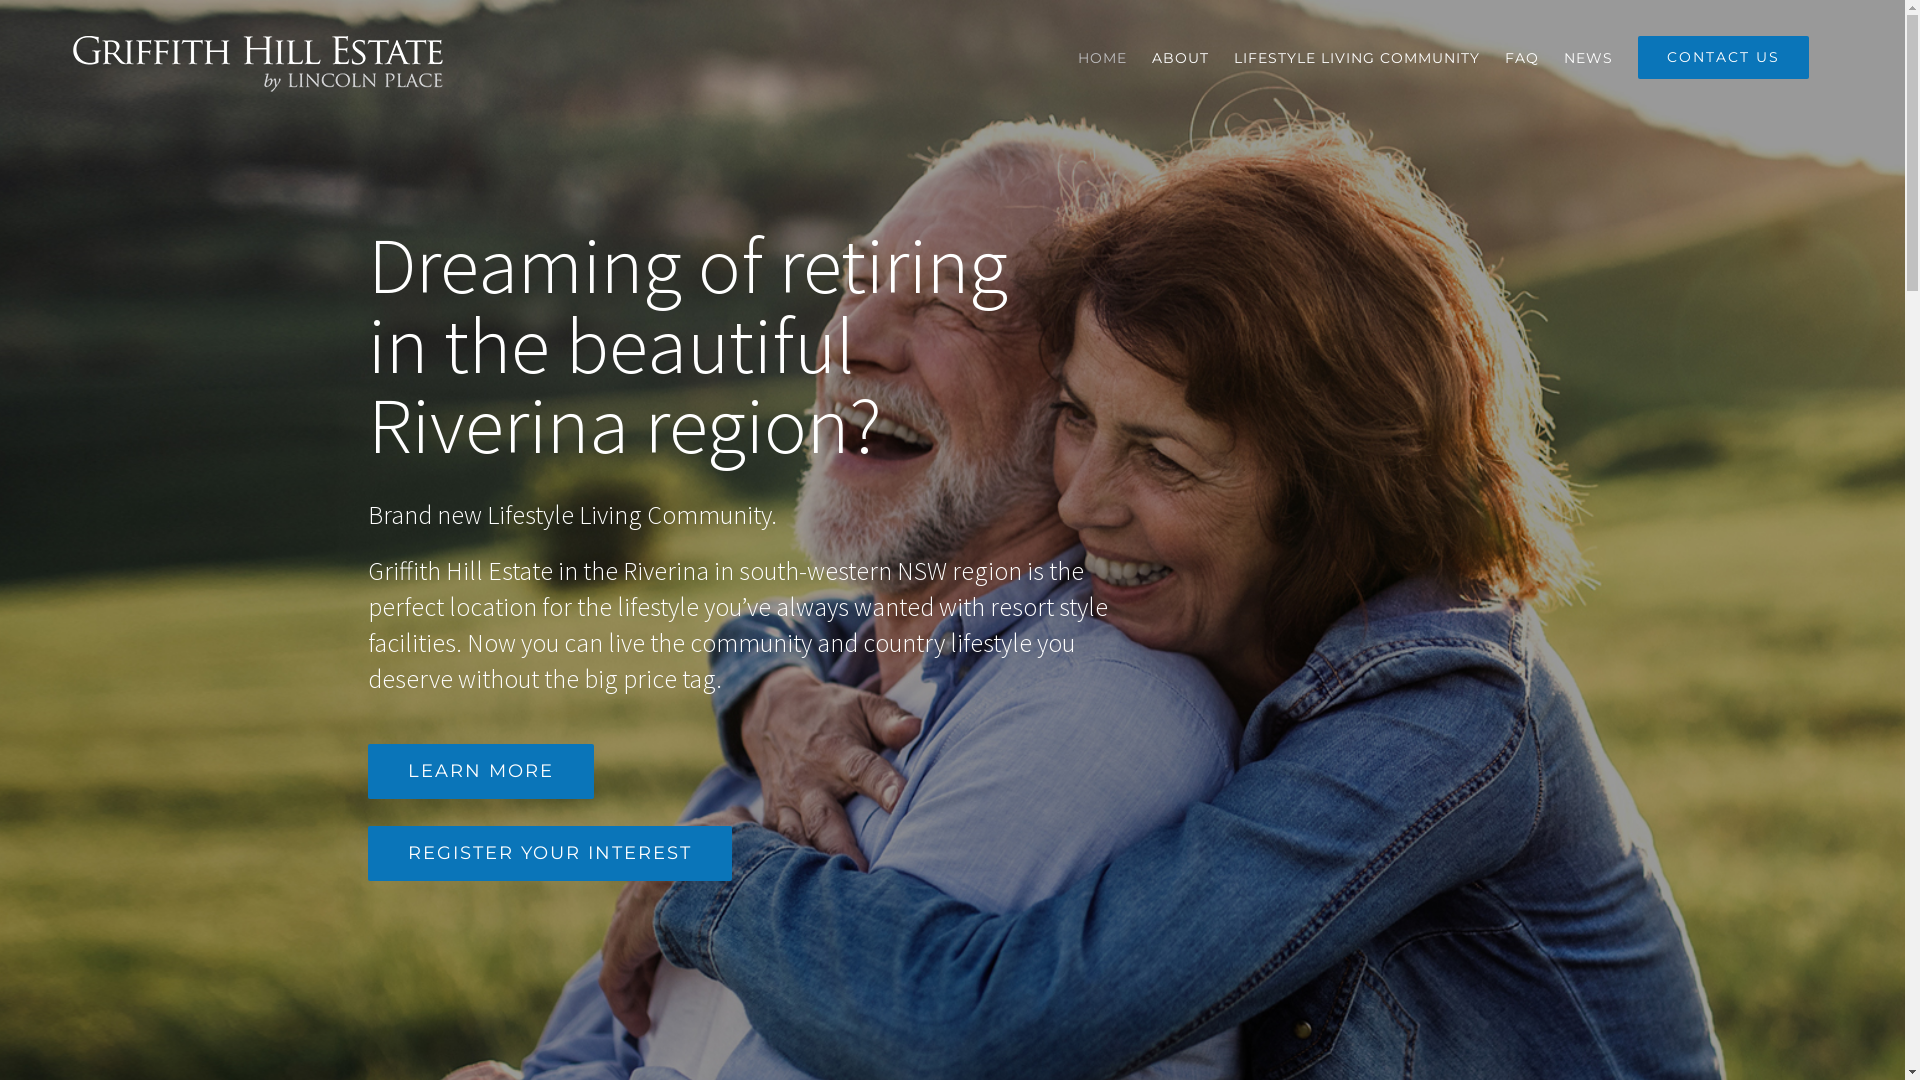 This screenshot has width=1920, height=1080. Describe the element at coordinates (1724, 58) in the screenshot. I see `CONTACT US` at that location.